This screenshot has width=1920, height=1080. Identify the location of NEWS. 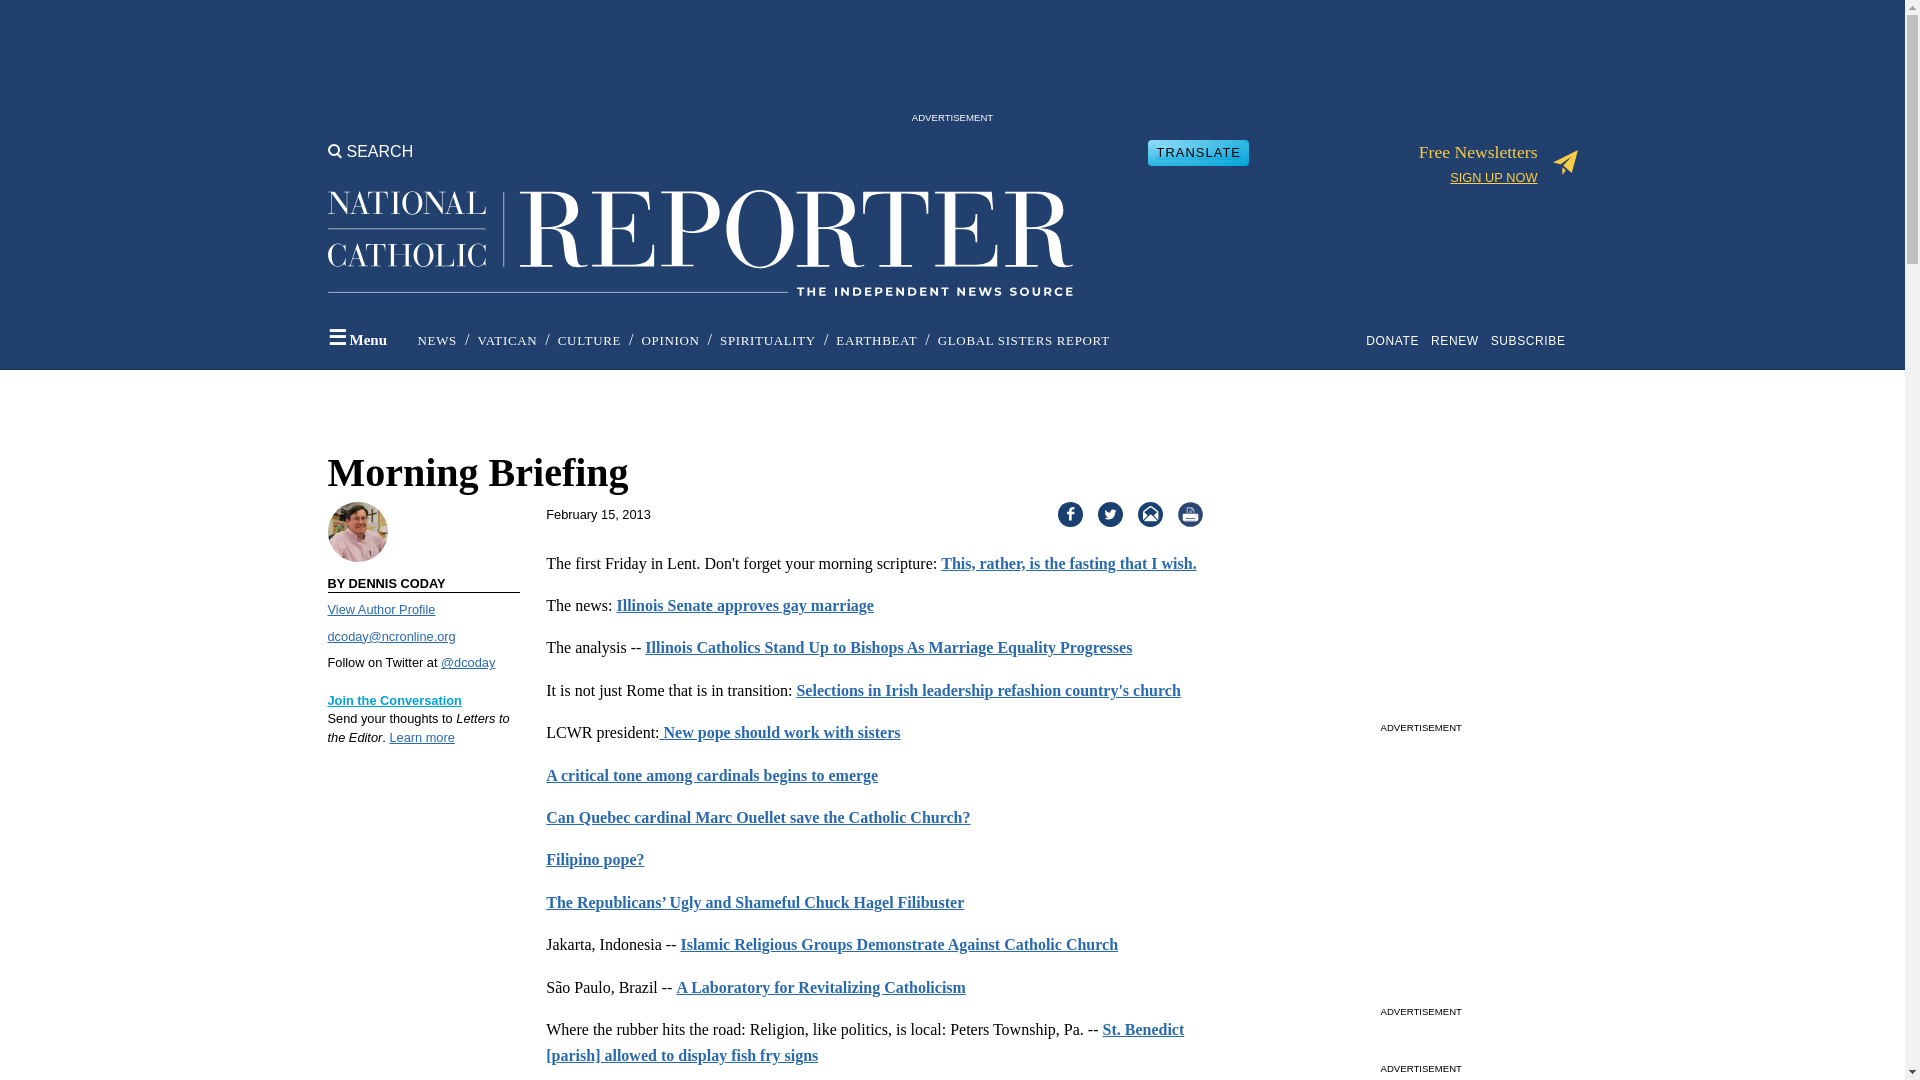
(437, 340).